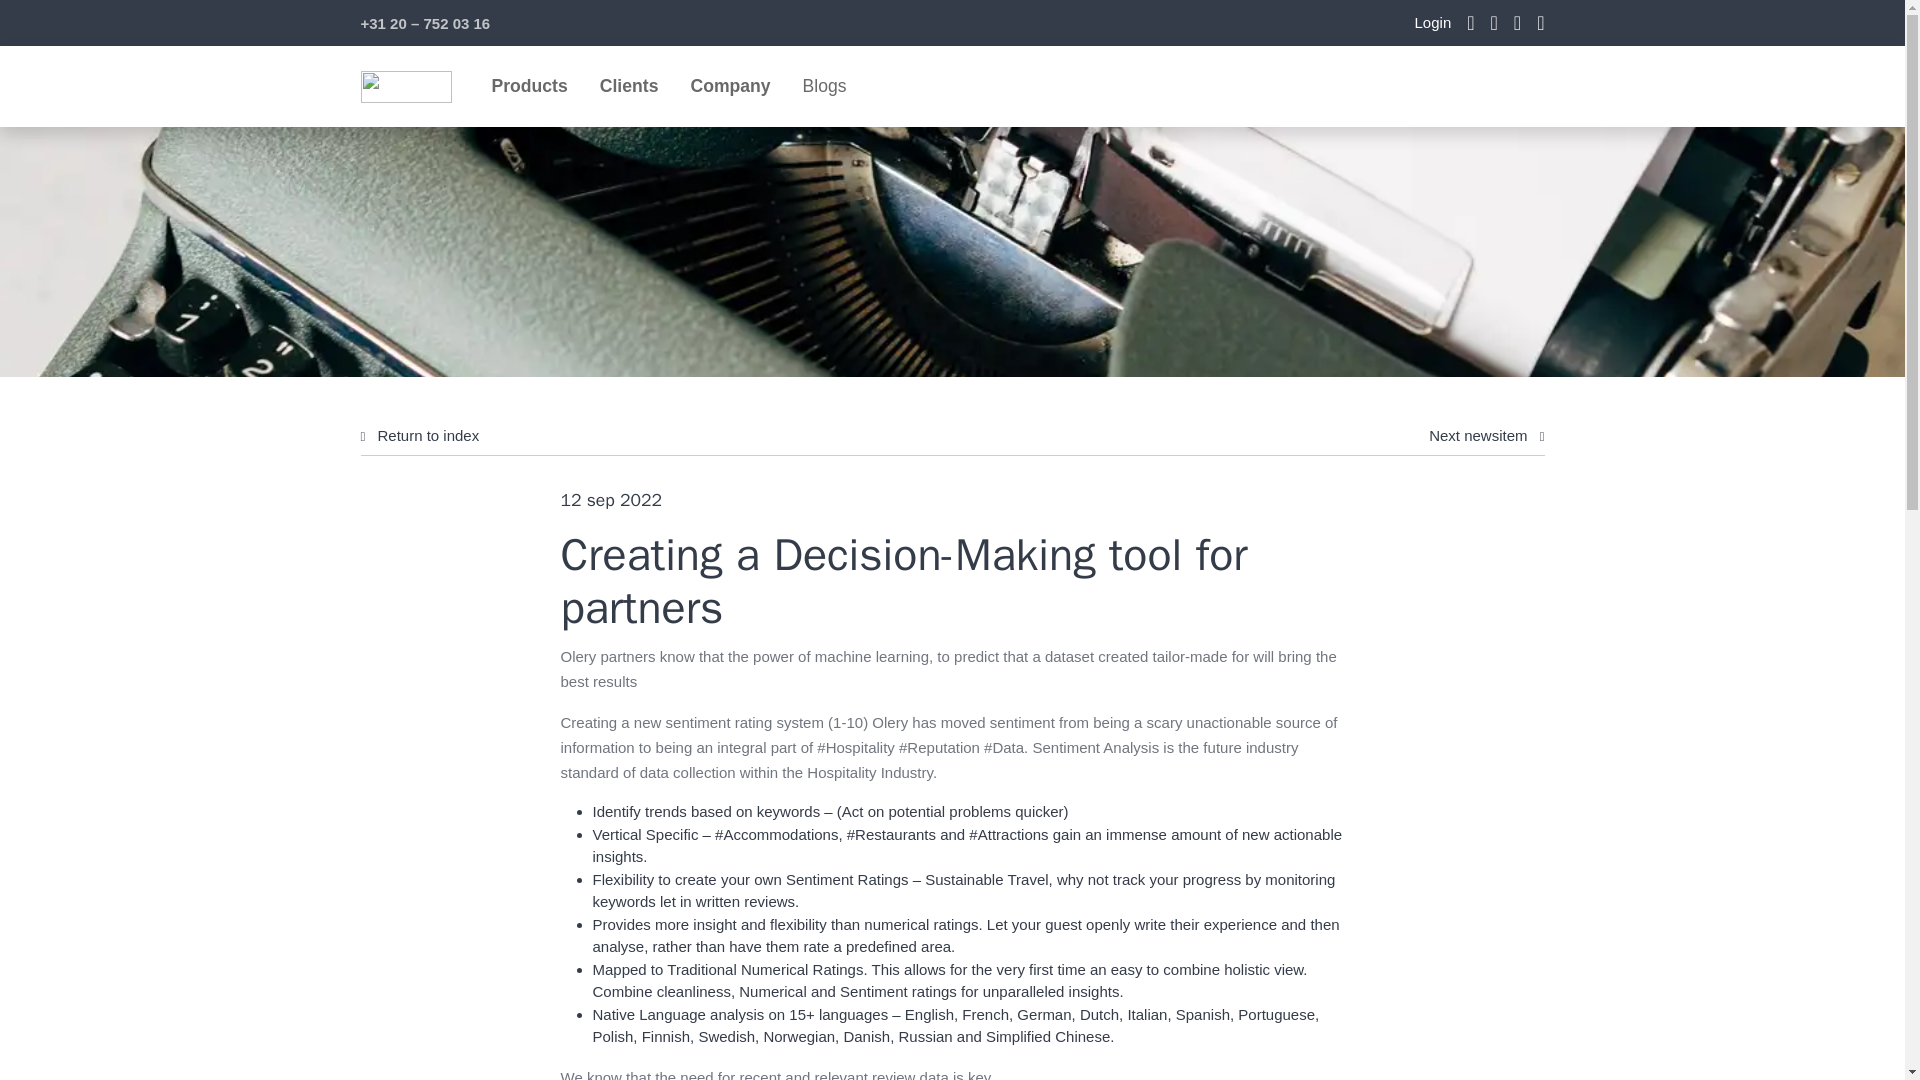 This screenshot has height=1080, width=1920. What do you see at coordinates (1486, 436) in the screenshot?
I see `Next newsitem` at bounding box center [1486, 436].